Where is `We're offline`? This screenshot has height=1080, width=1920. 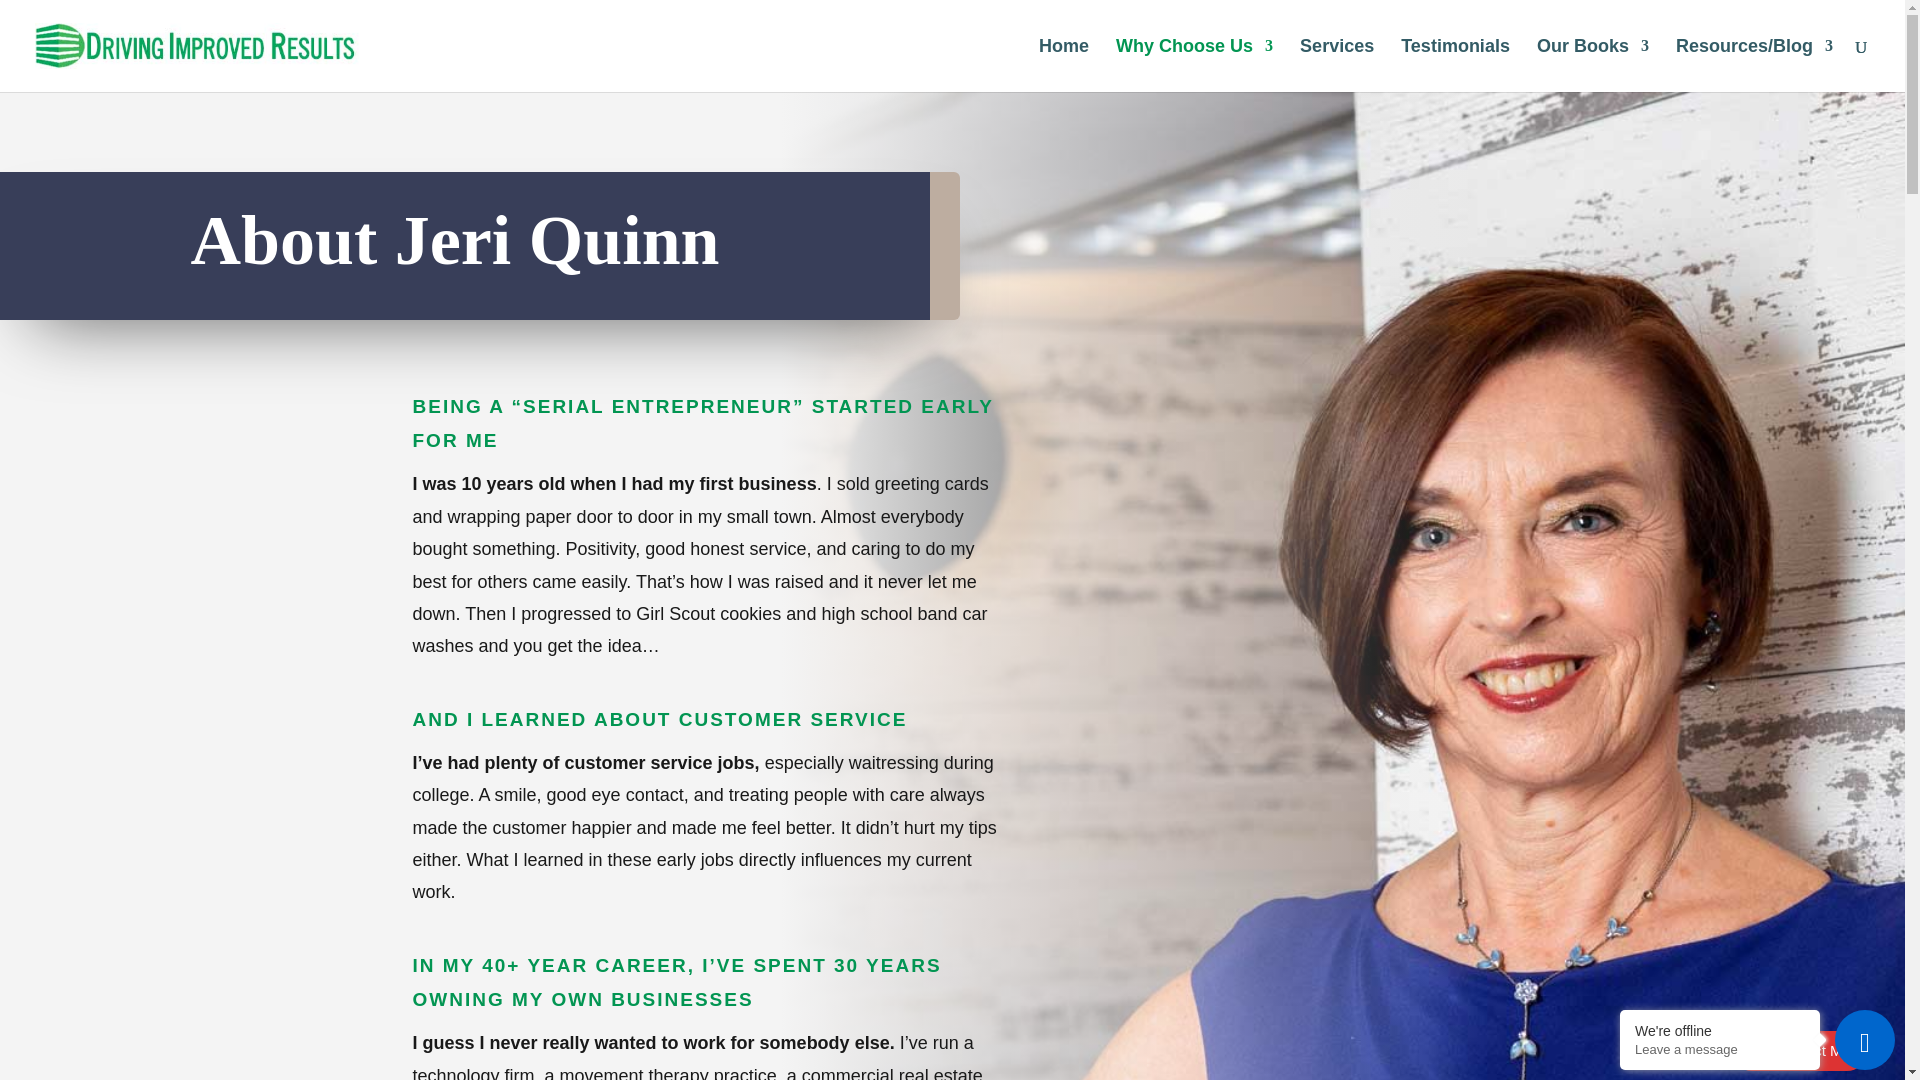
We're offline is located at coordinates (1720, 1030).